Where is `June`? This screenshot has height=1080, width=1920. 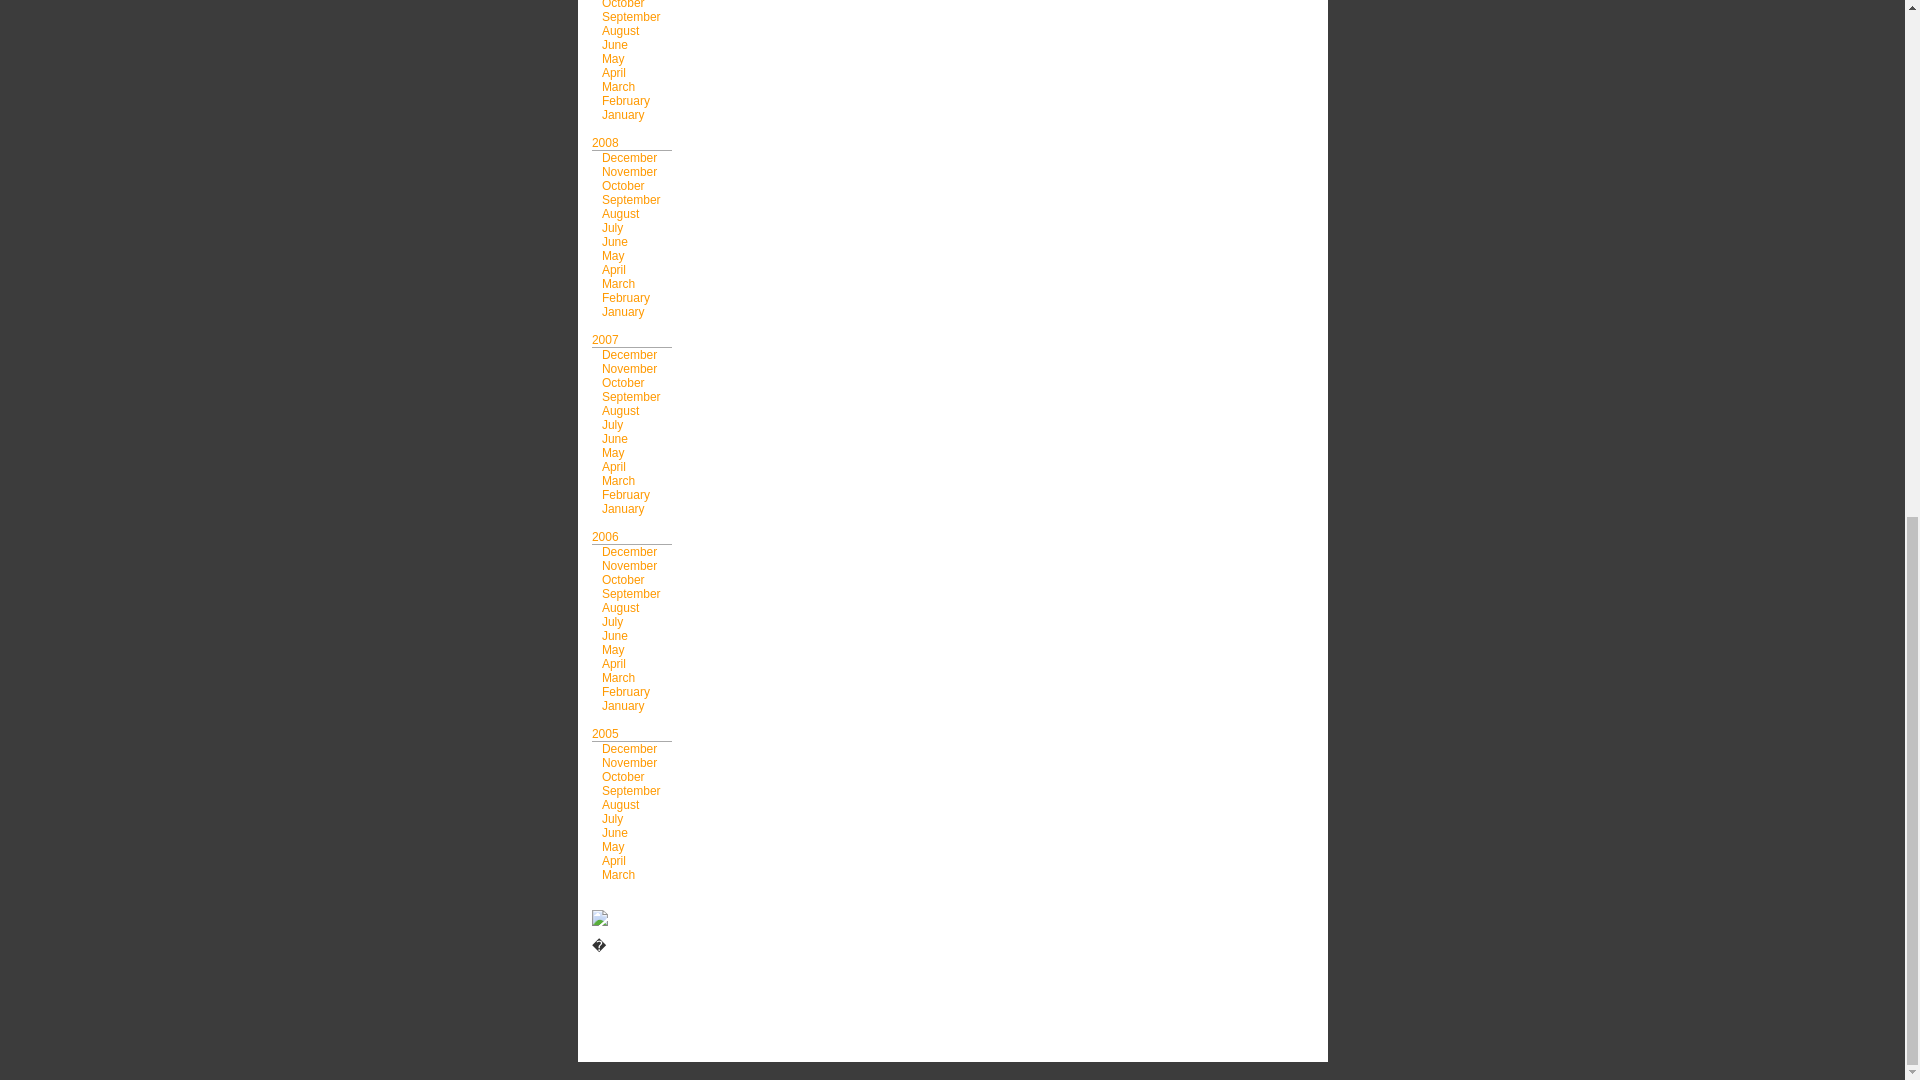
June is located at coordinates (614, 44).